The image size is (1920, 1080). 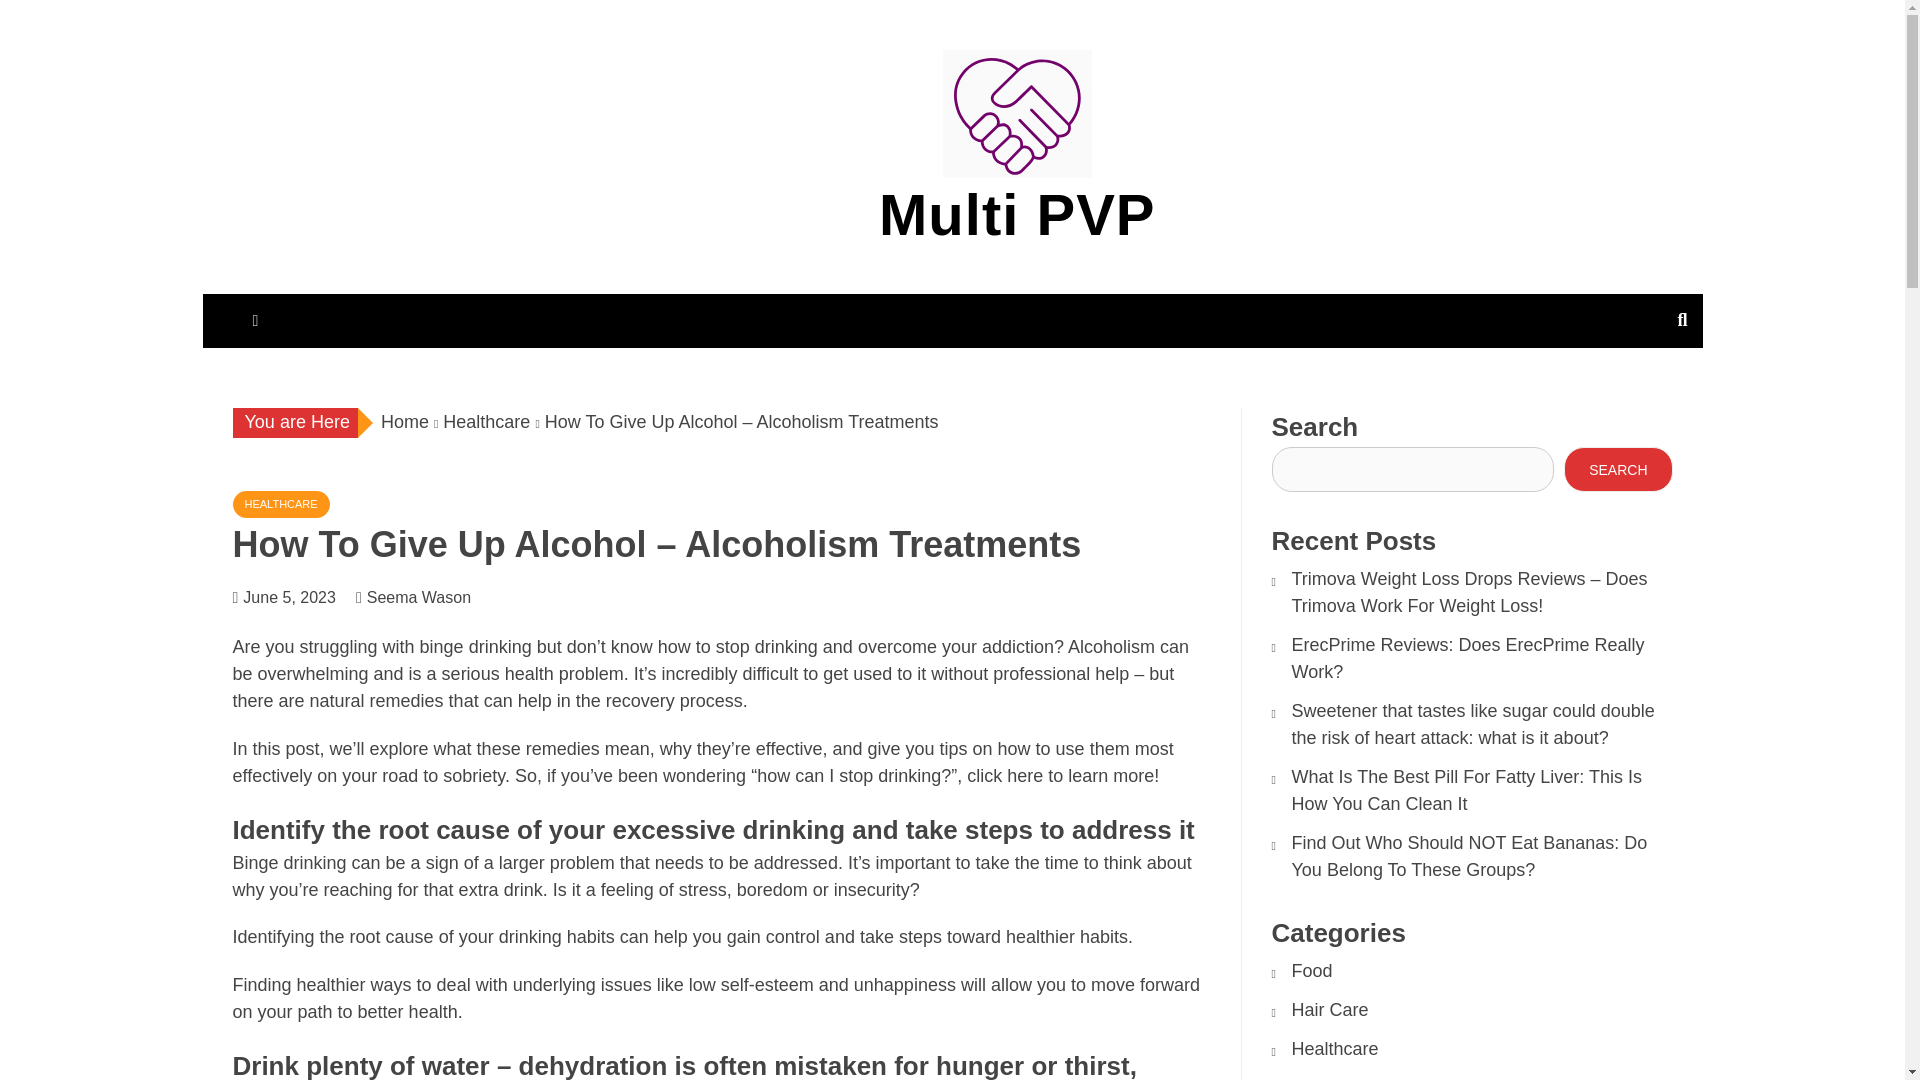 What do you see at coordinates (290, 596) in the screenshot?
I see `June 5, 2023` at bounding box center [290, 596].